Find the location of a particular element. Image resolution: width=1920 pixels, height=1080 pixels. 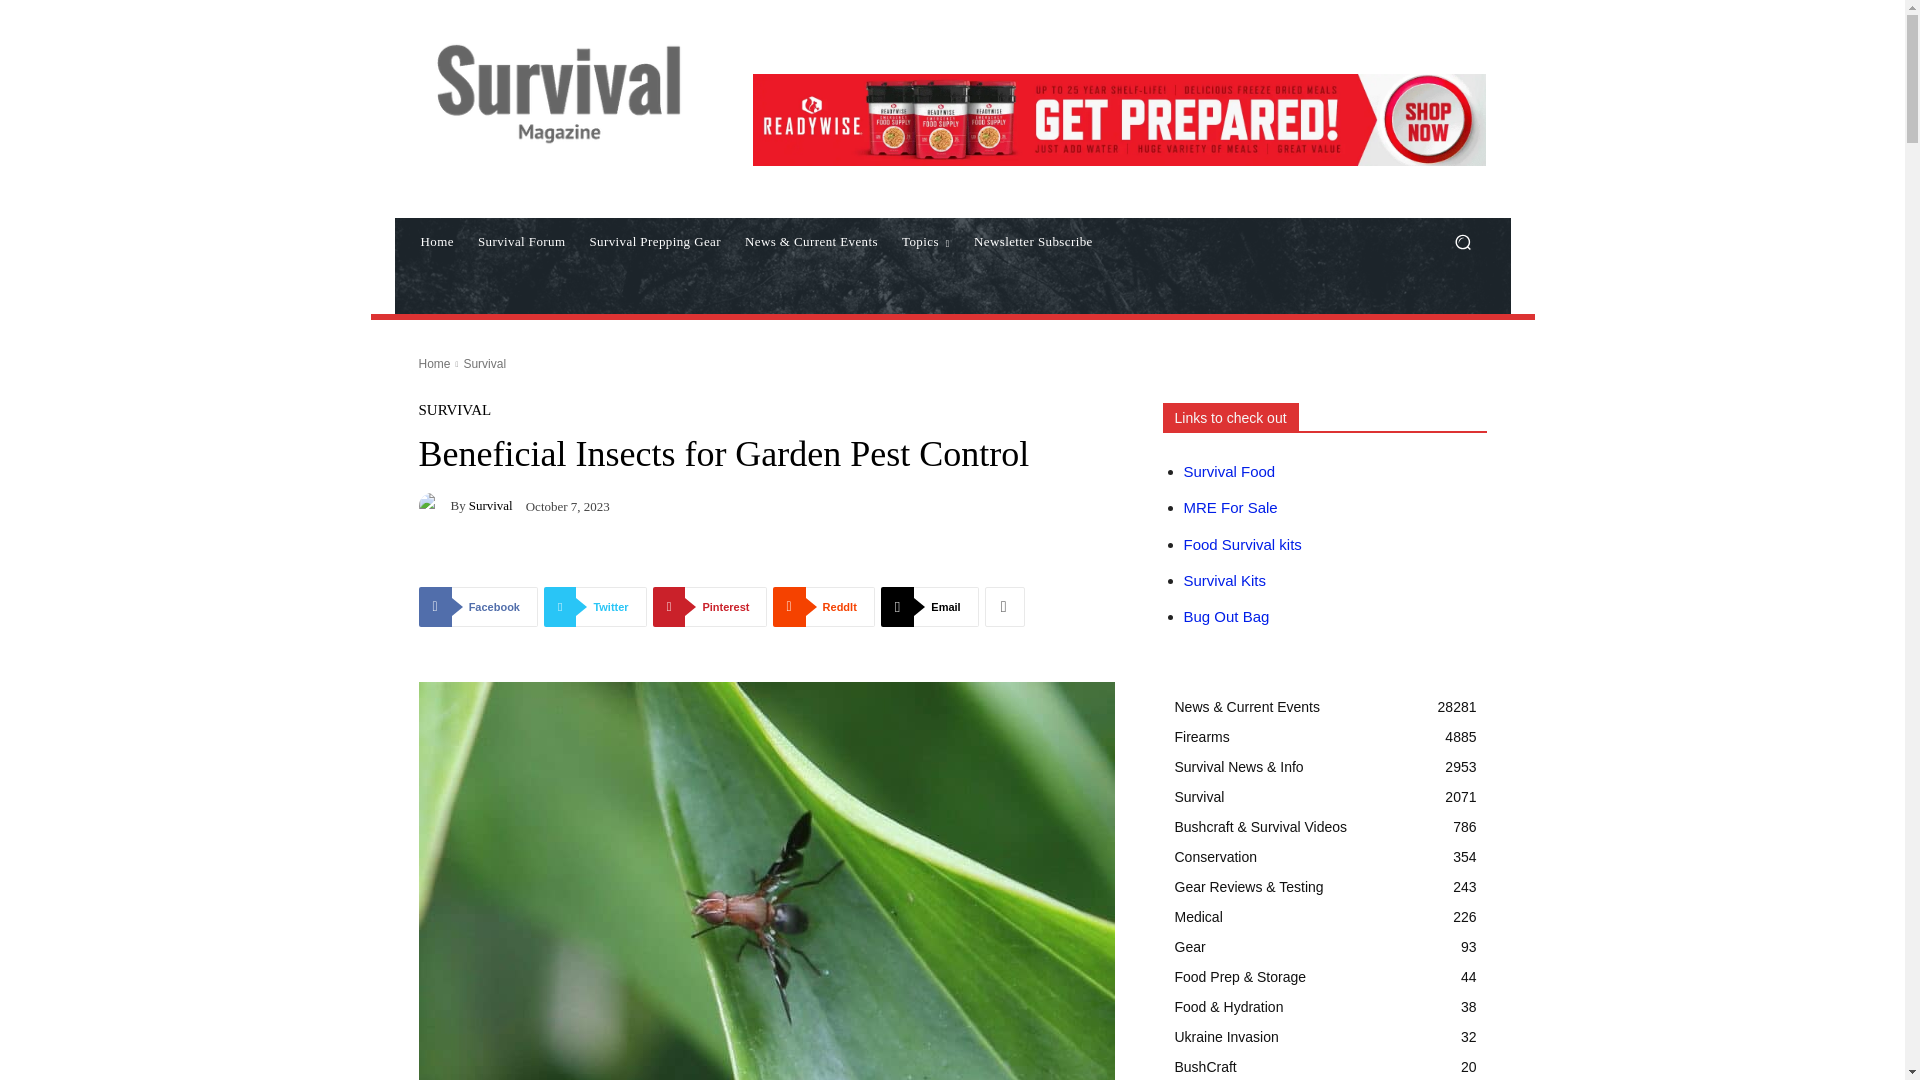

Pinterest is located at coordinates (710, 607).